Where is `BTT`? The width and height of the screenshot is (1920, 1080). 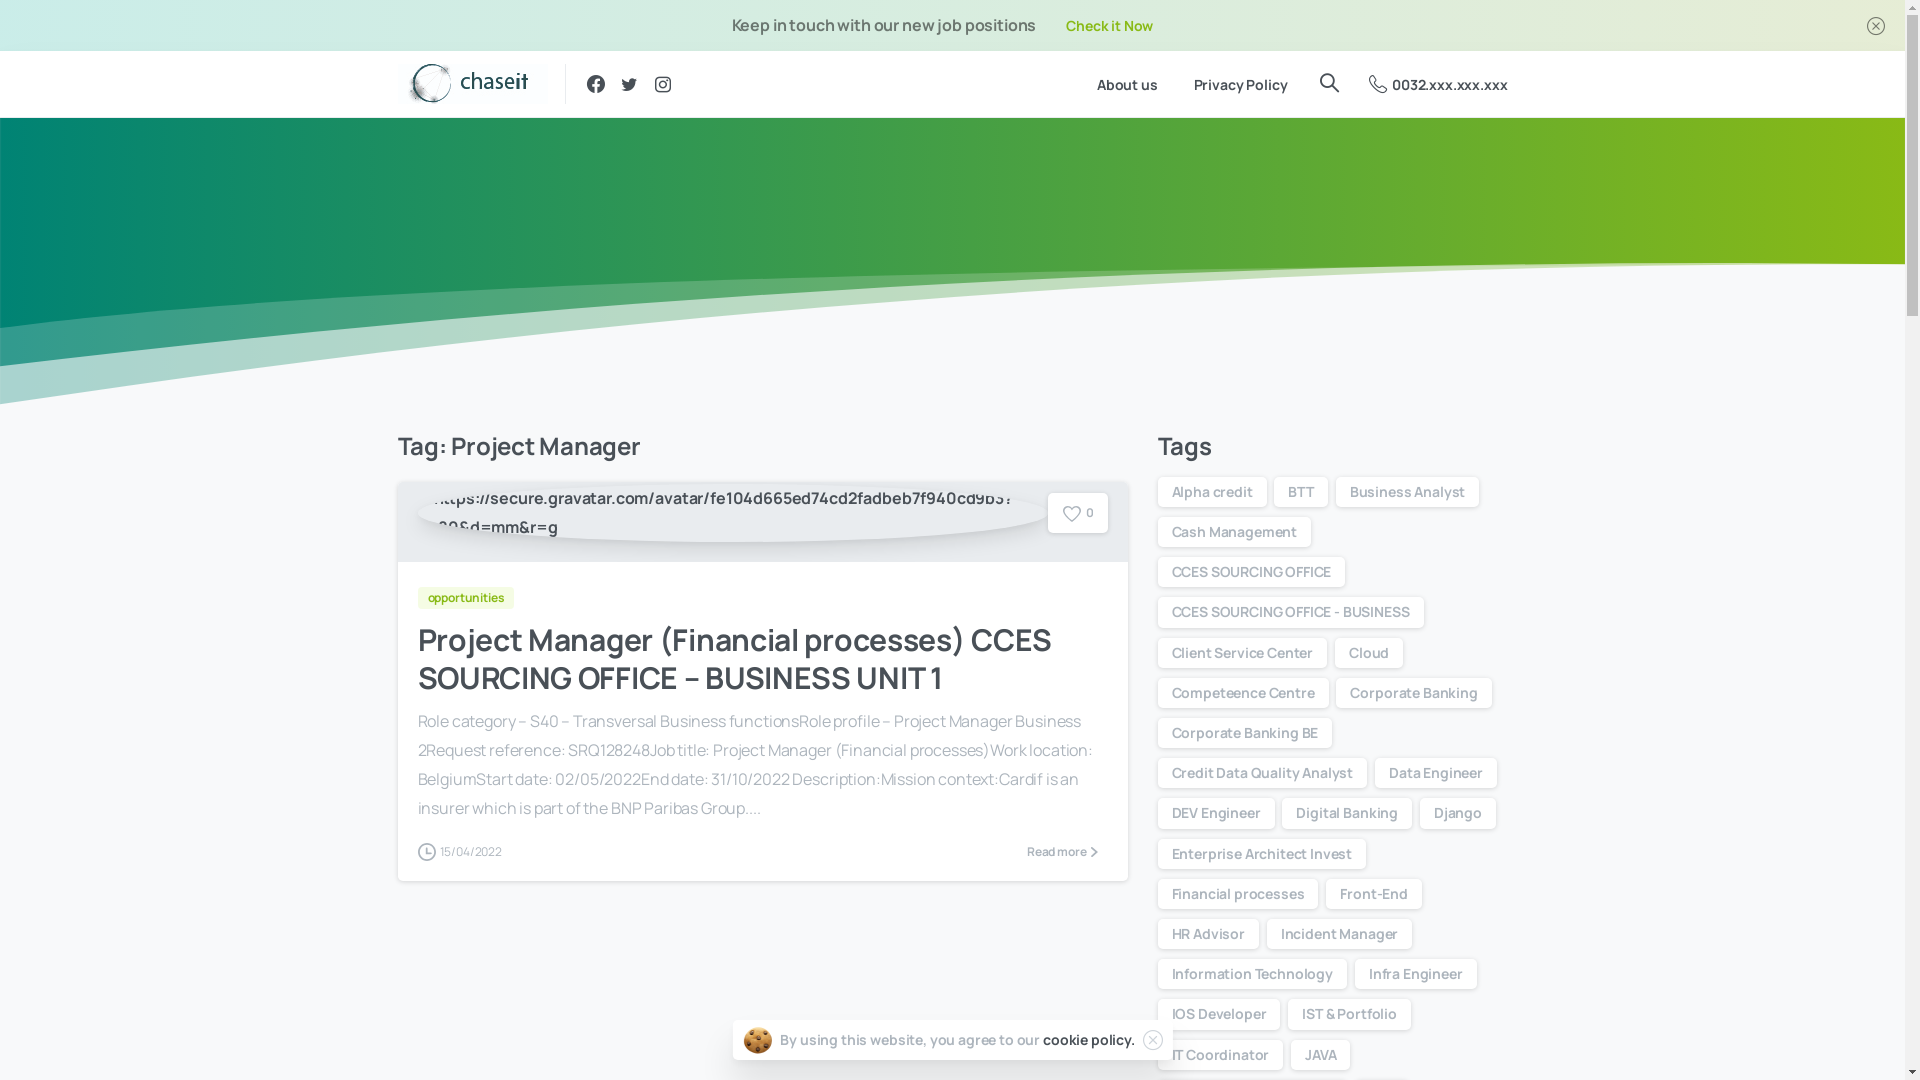
BTT is located at coordinates (1301, 492).